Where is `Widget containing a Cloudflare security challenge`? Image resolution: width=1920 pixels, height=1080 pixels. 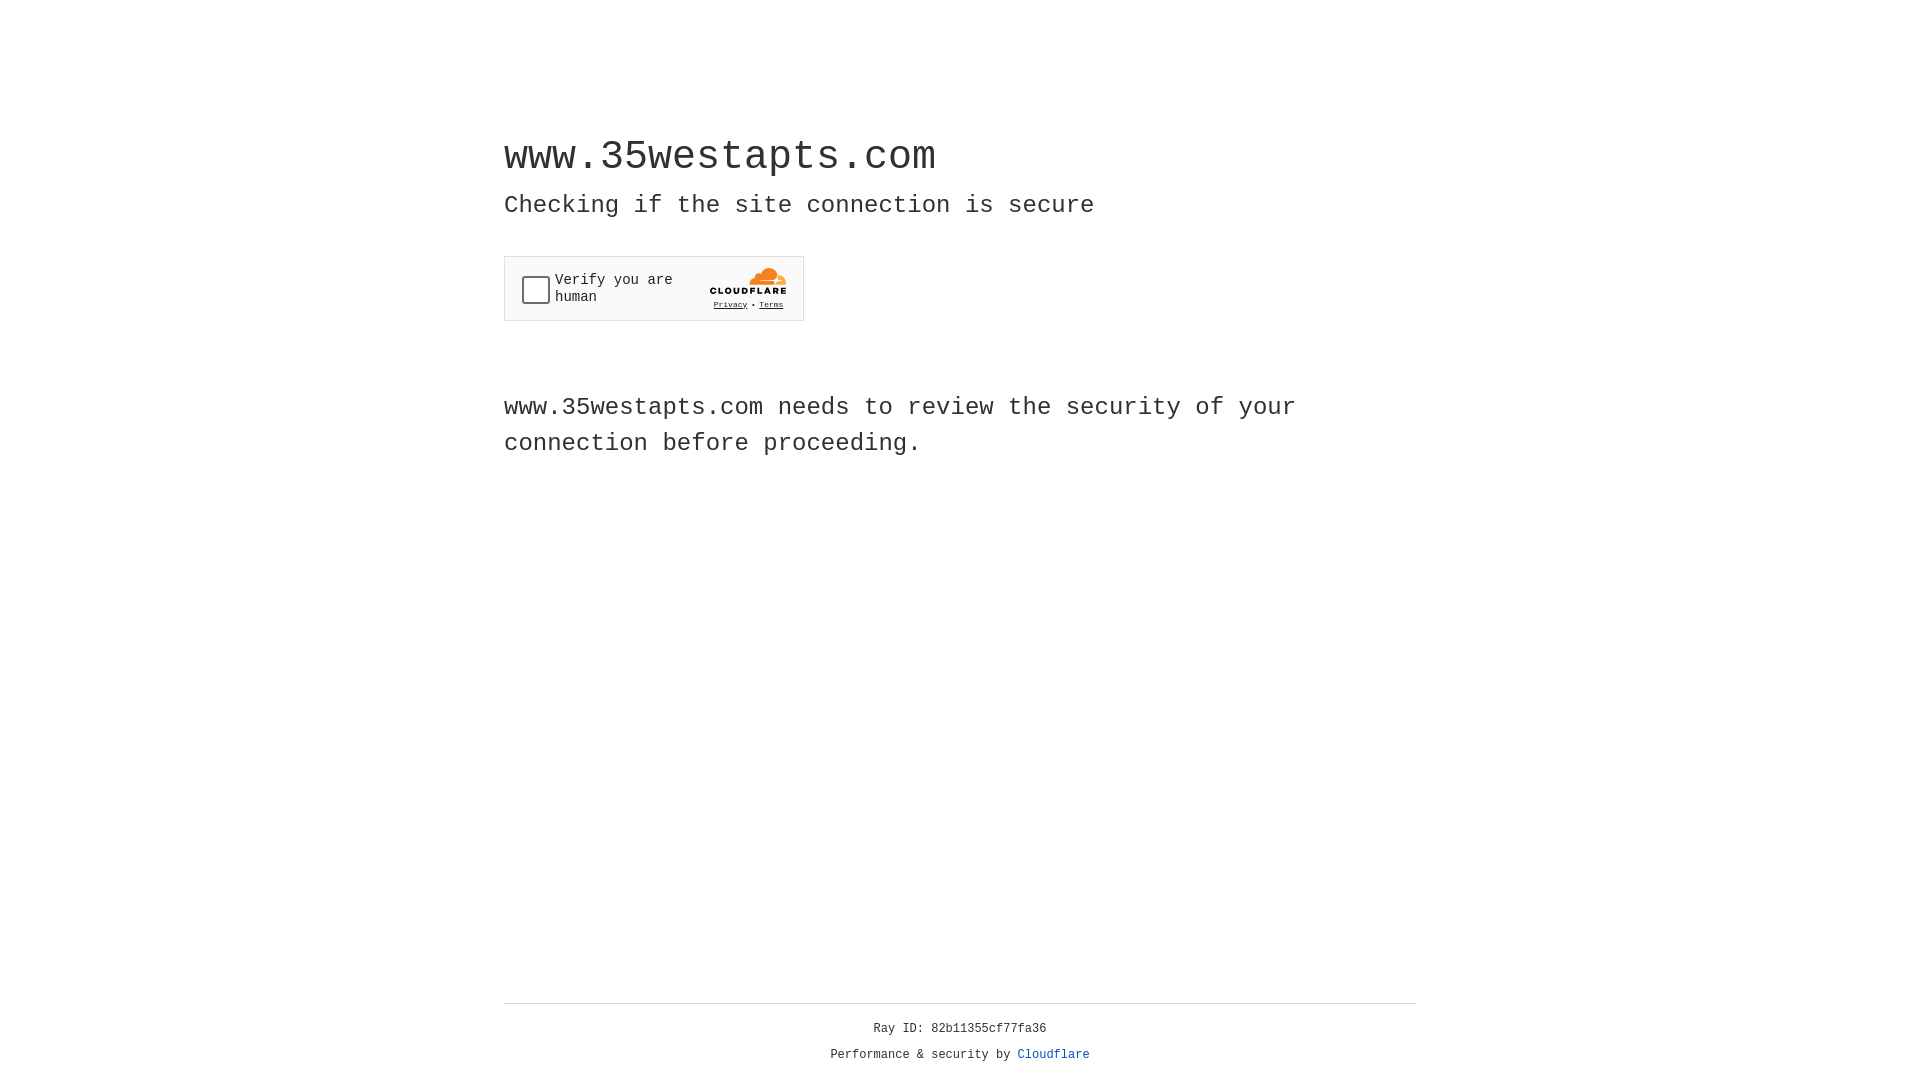 Widget containing a Cloudflare security challenge is located at coordinates (654, 288).